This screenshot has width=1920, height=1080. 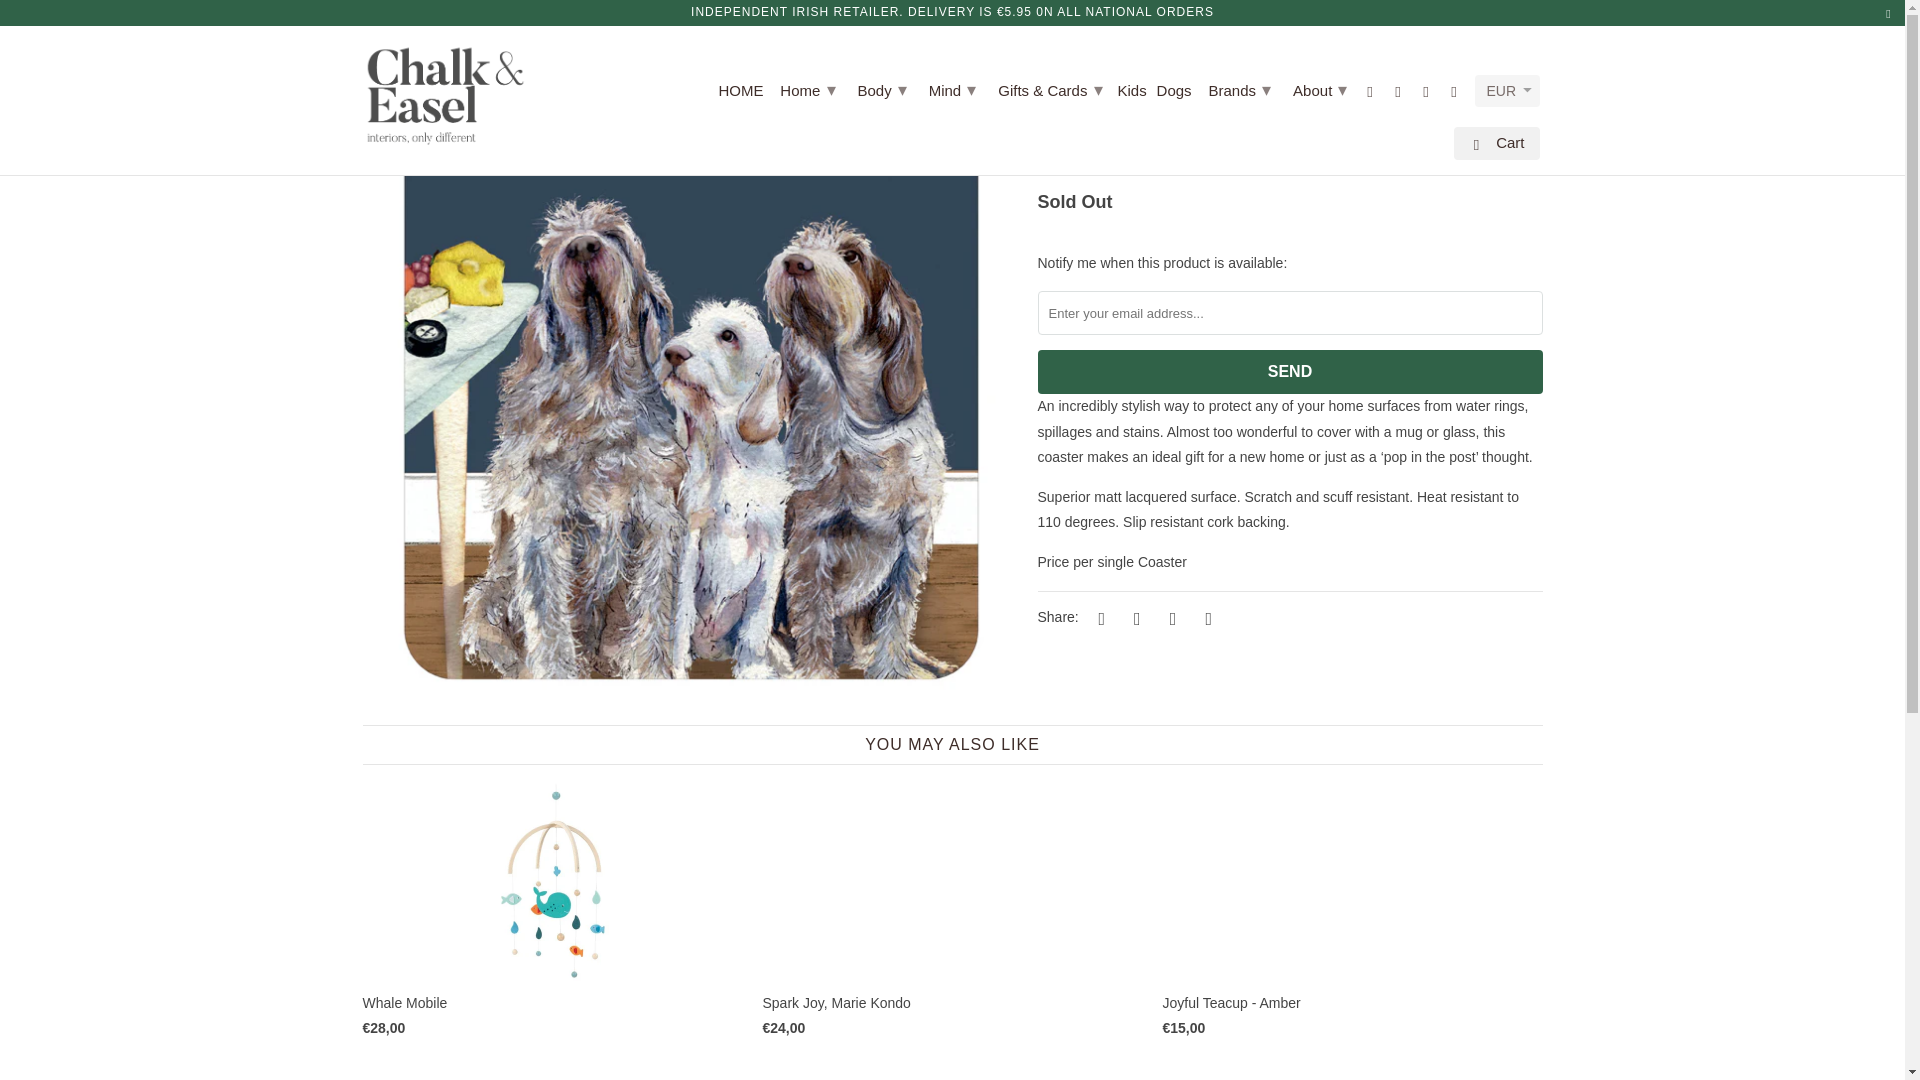 I want to click on Share this on Twitter, so click(x=1098, y=618).